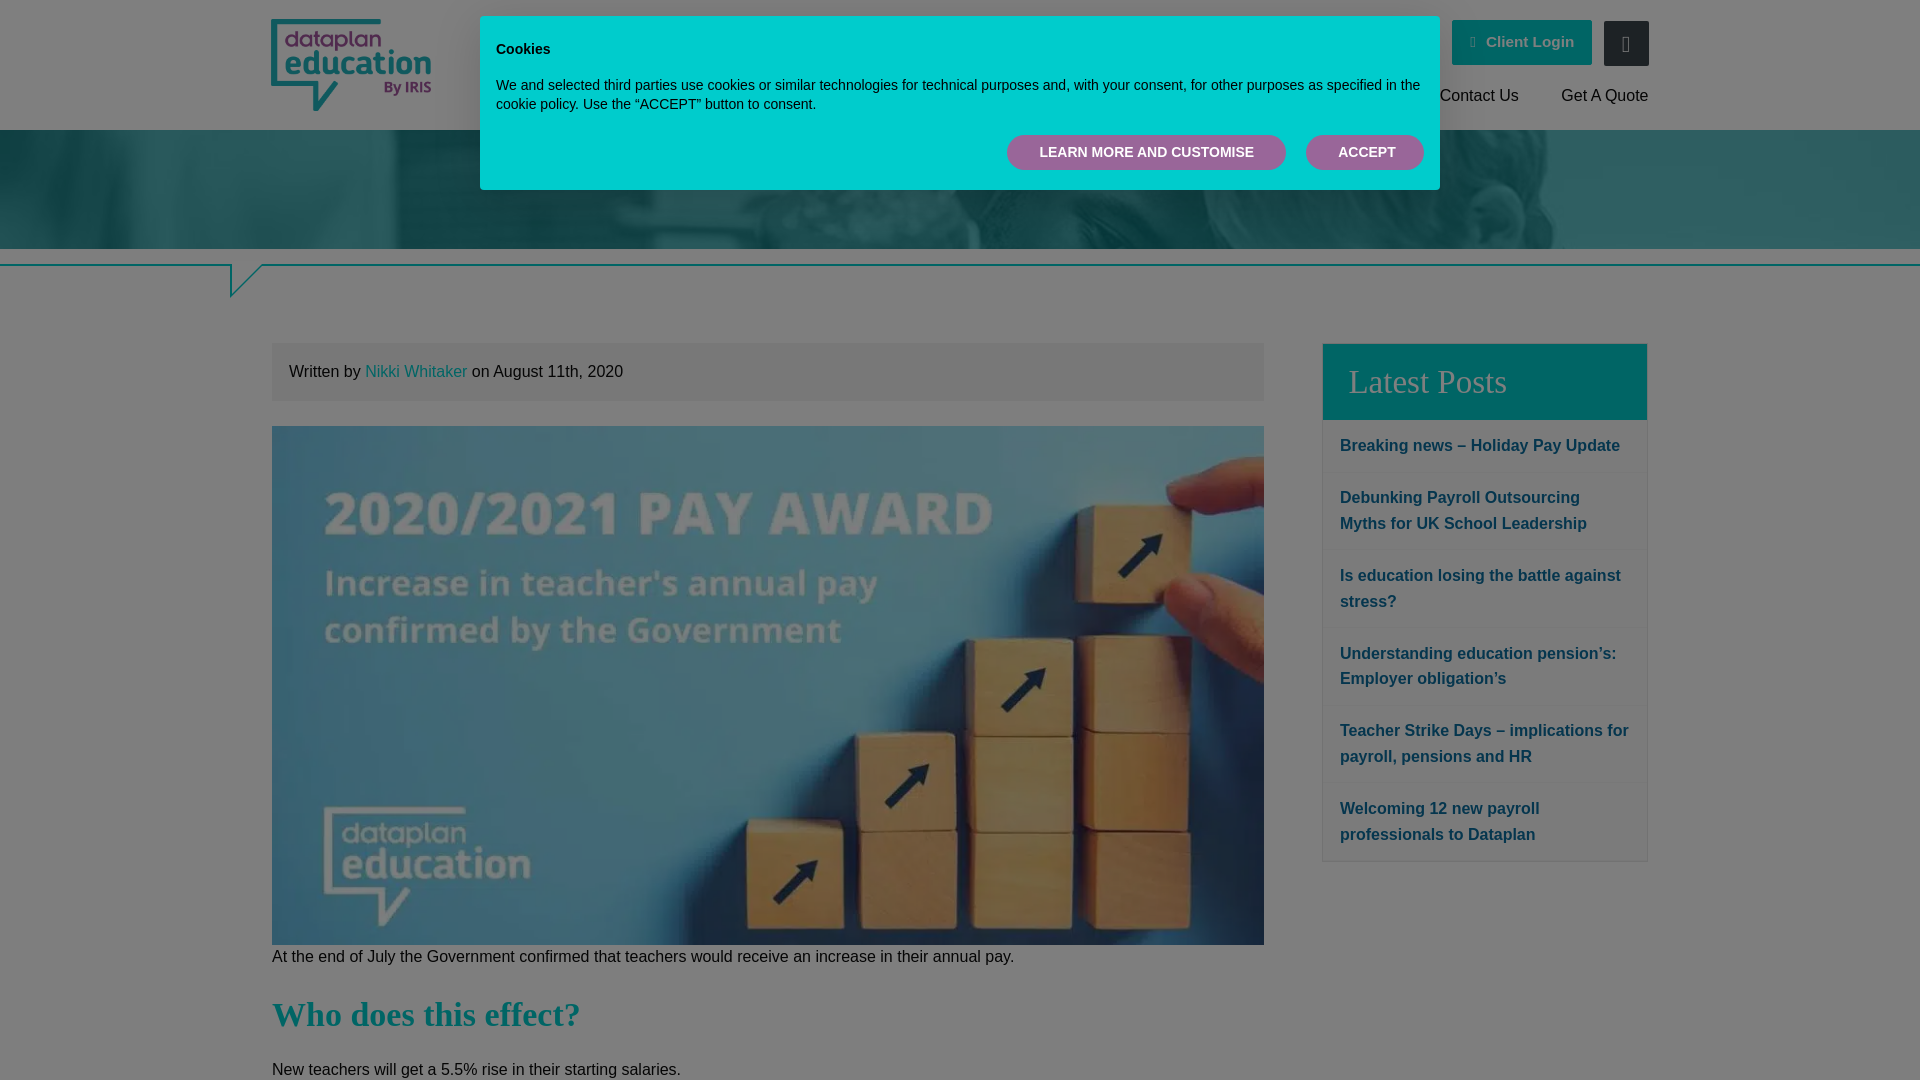 The width and height of the screenshot is (1920, 1080). I want to click on Experience, so click(1065, 96).